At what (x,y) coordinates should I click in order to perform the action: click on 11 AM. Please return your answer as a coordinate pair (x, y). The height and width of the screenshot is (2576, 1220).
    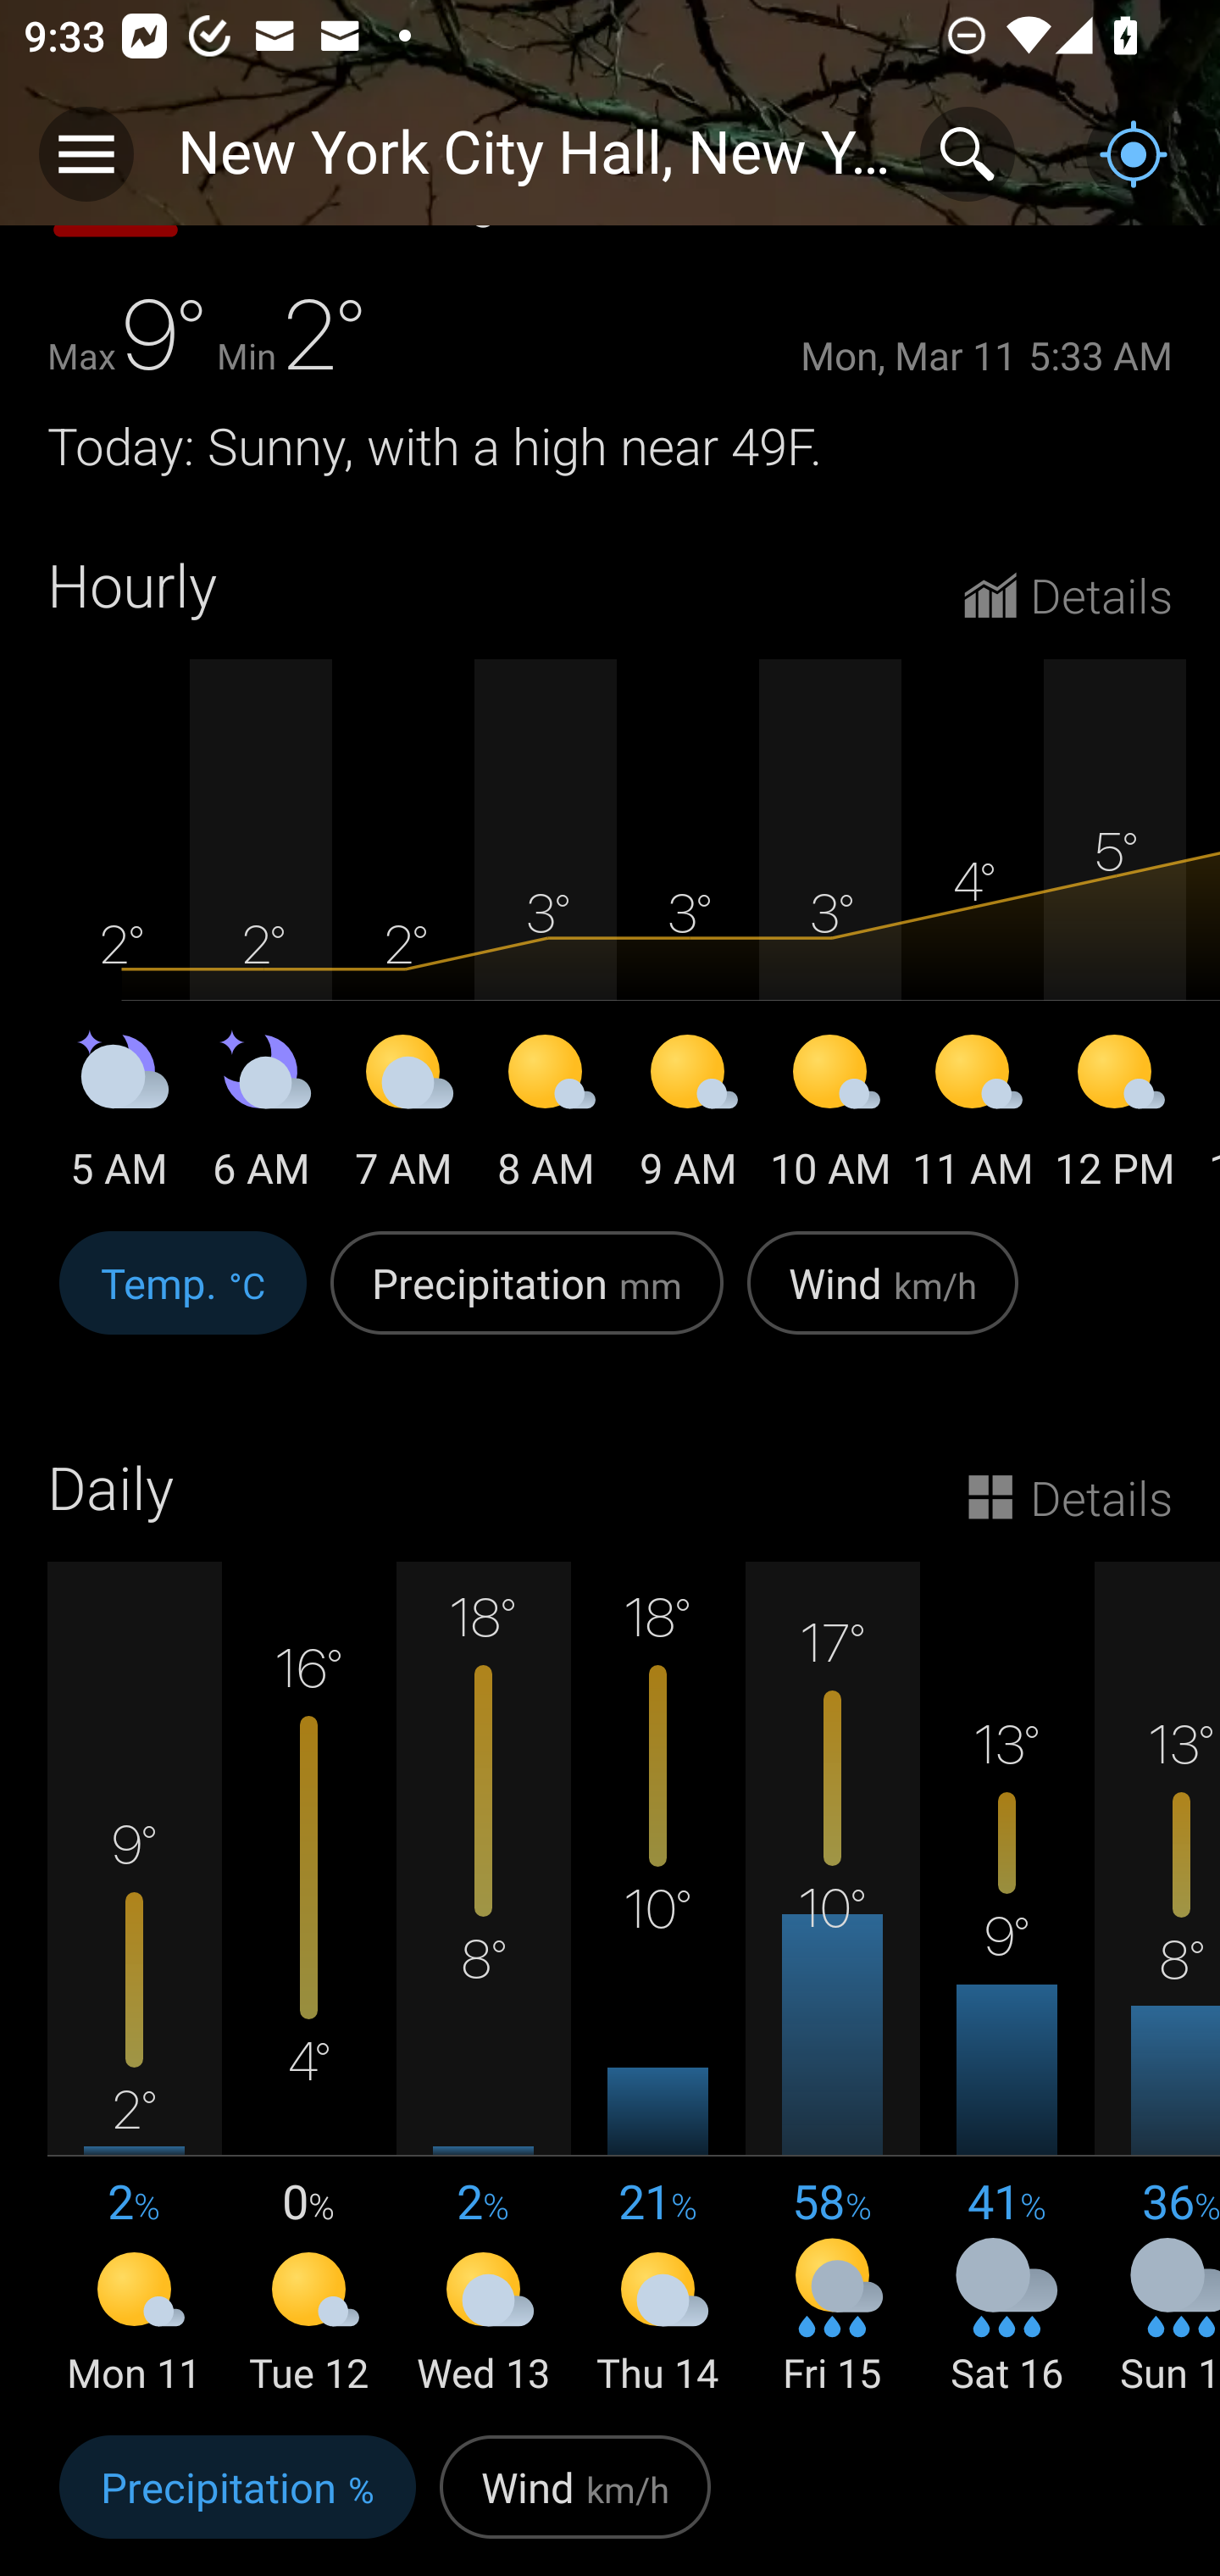
    Looking at the image, I should click on (973, 1116).